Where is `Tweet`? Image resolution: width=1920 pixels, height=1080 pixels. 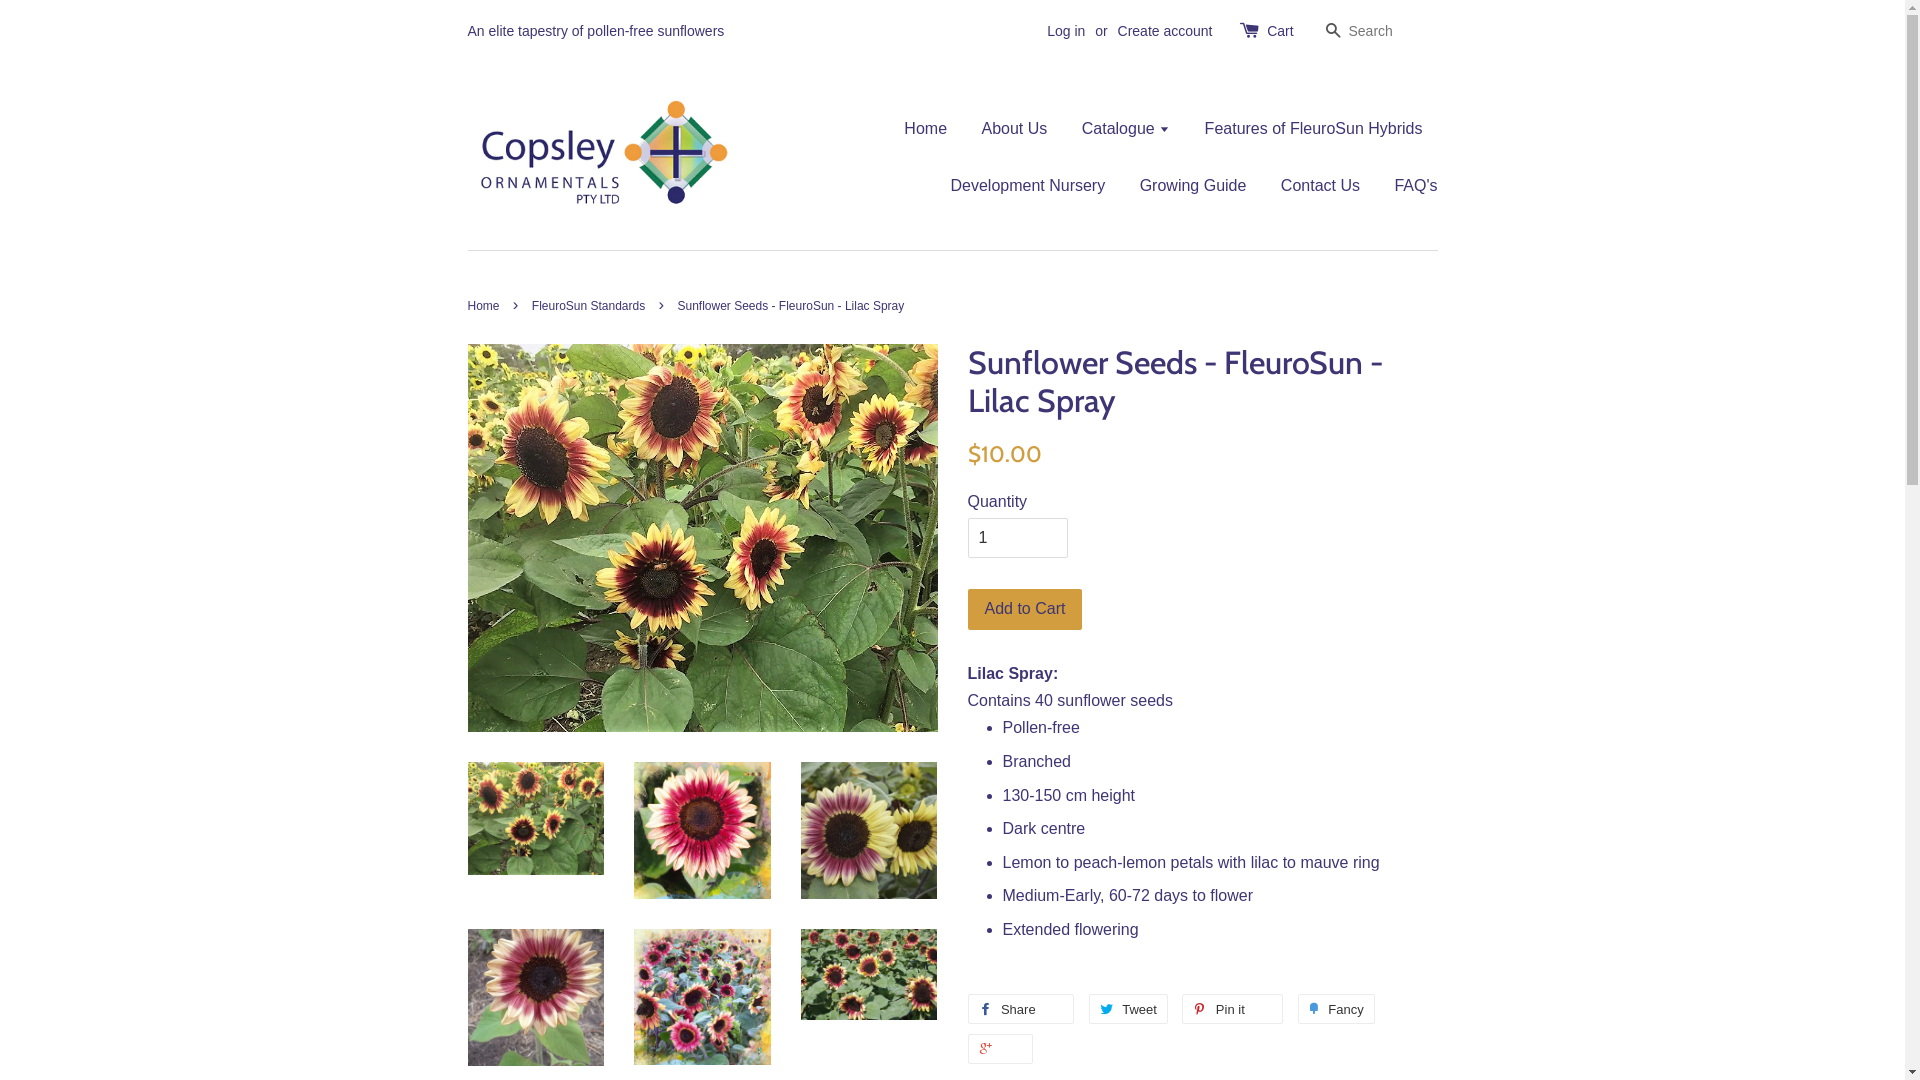
Tweet is located at coordinates (1128, 1009).